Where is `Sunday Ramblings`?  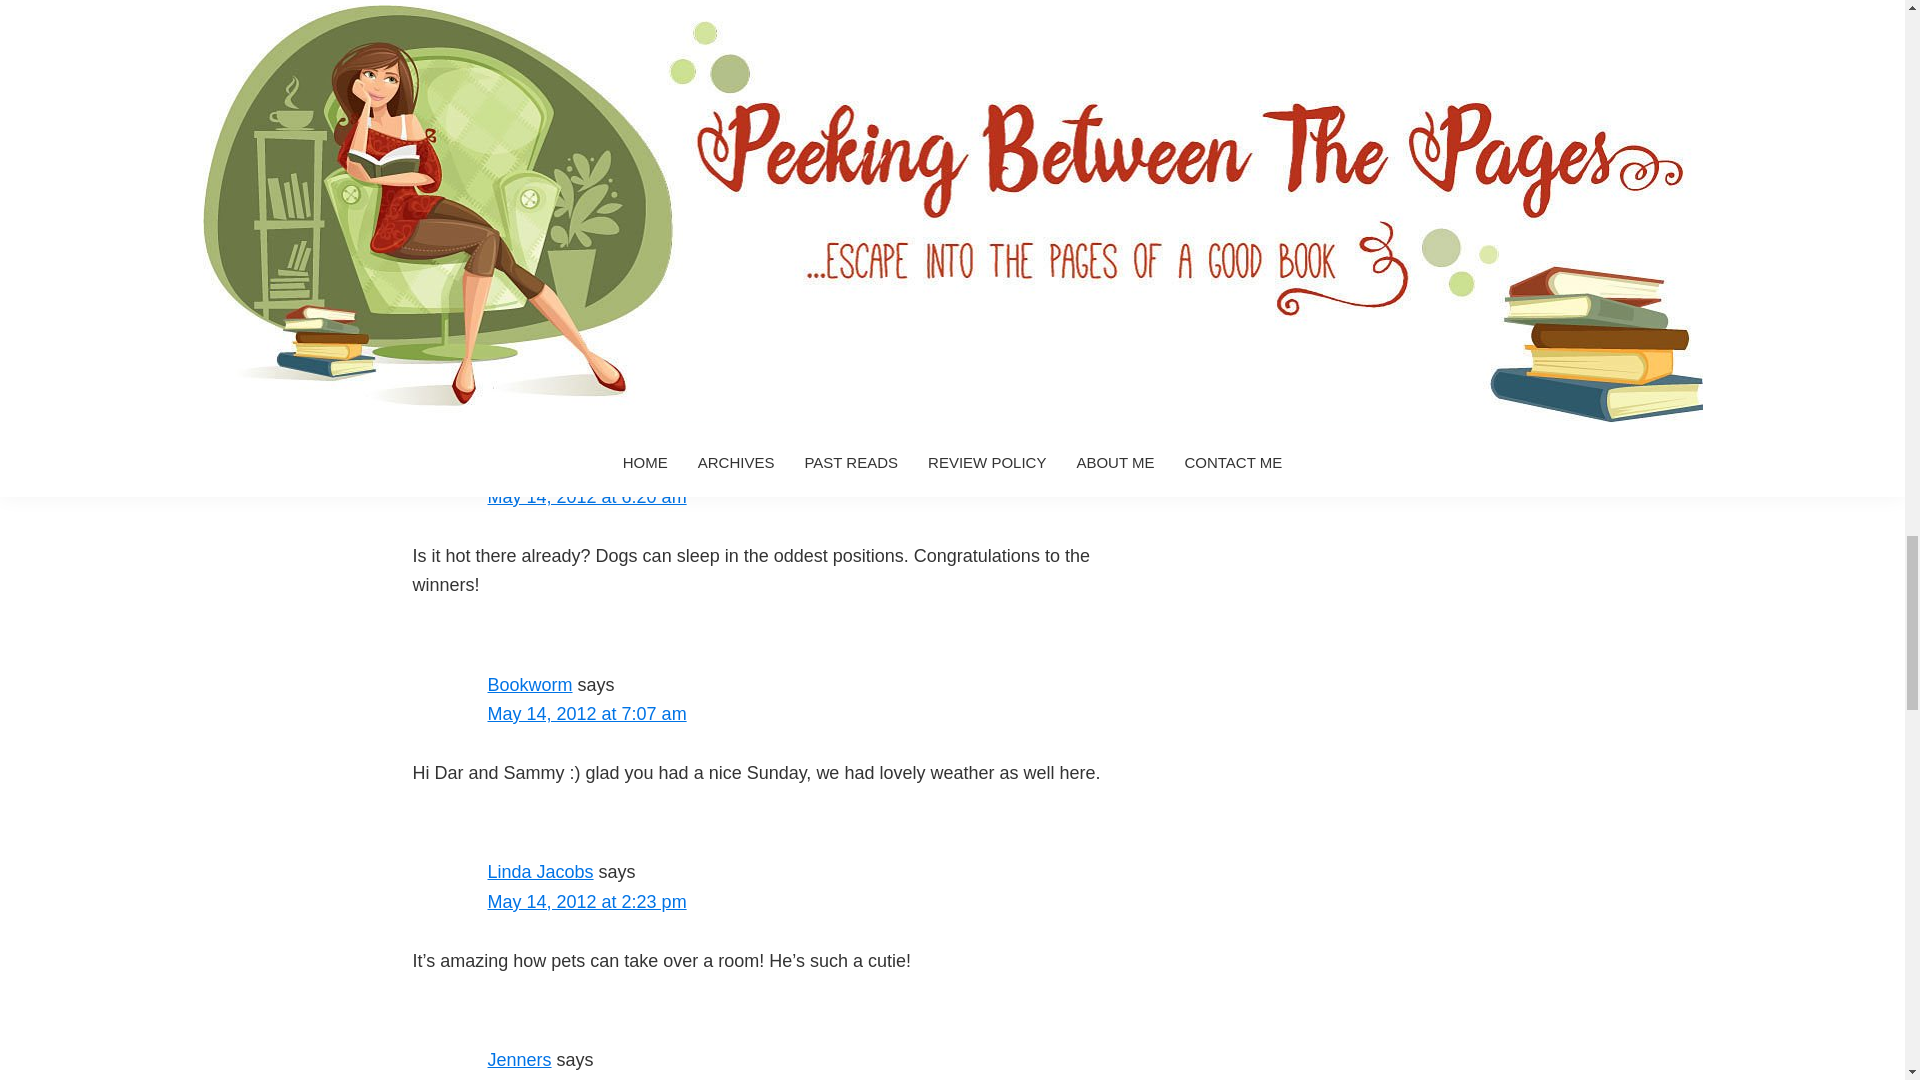
Sunday Ramblings is located at coordinates (904, 104).